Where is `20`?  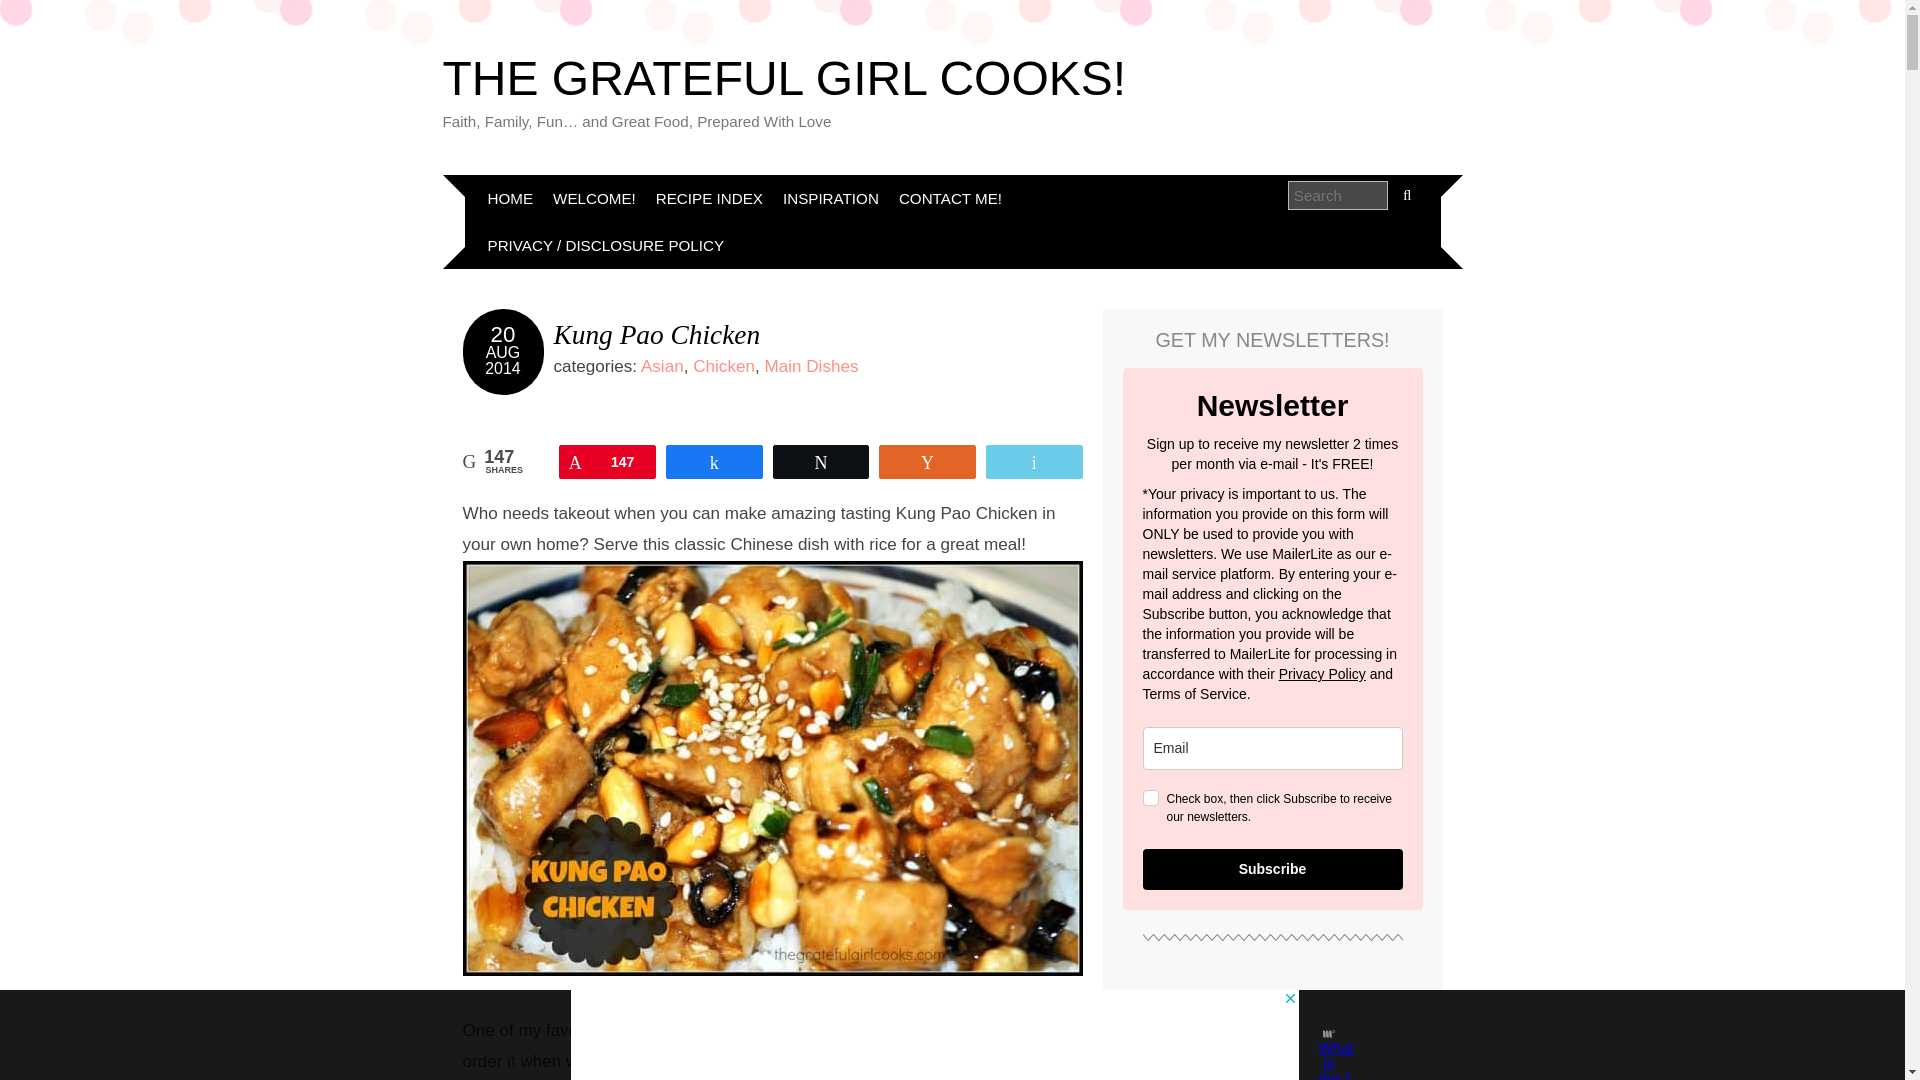 20 is located at coordinates (504, 334).